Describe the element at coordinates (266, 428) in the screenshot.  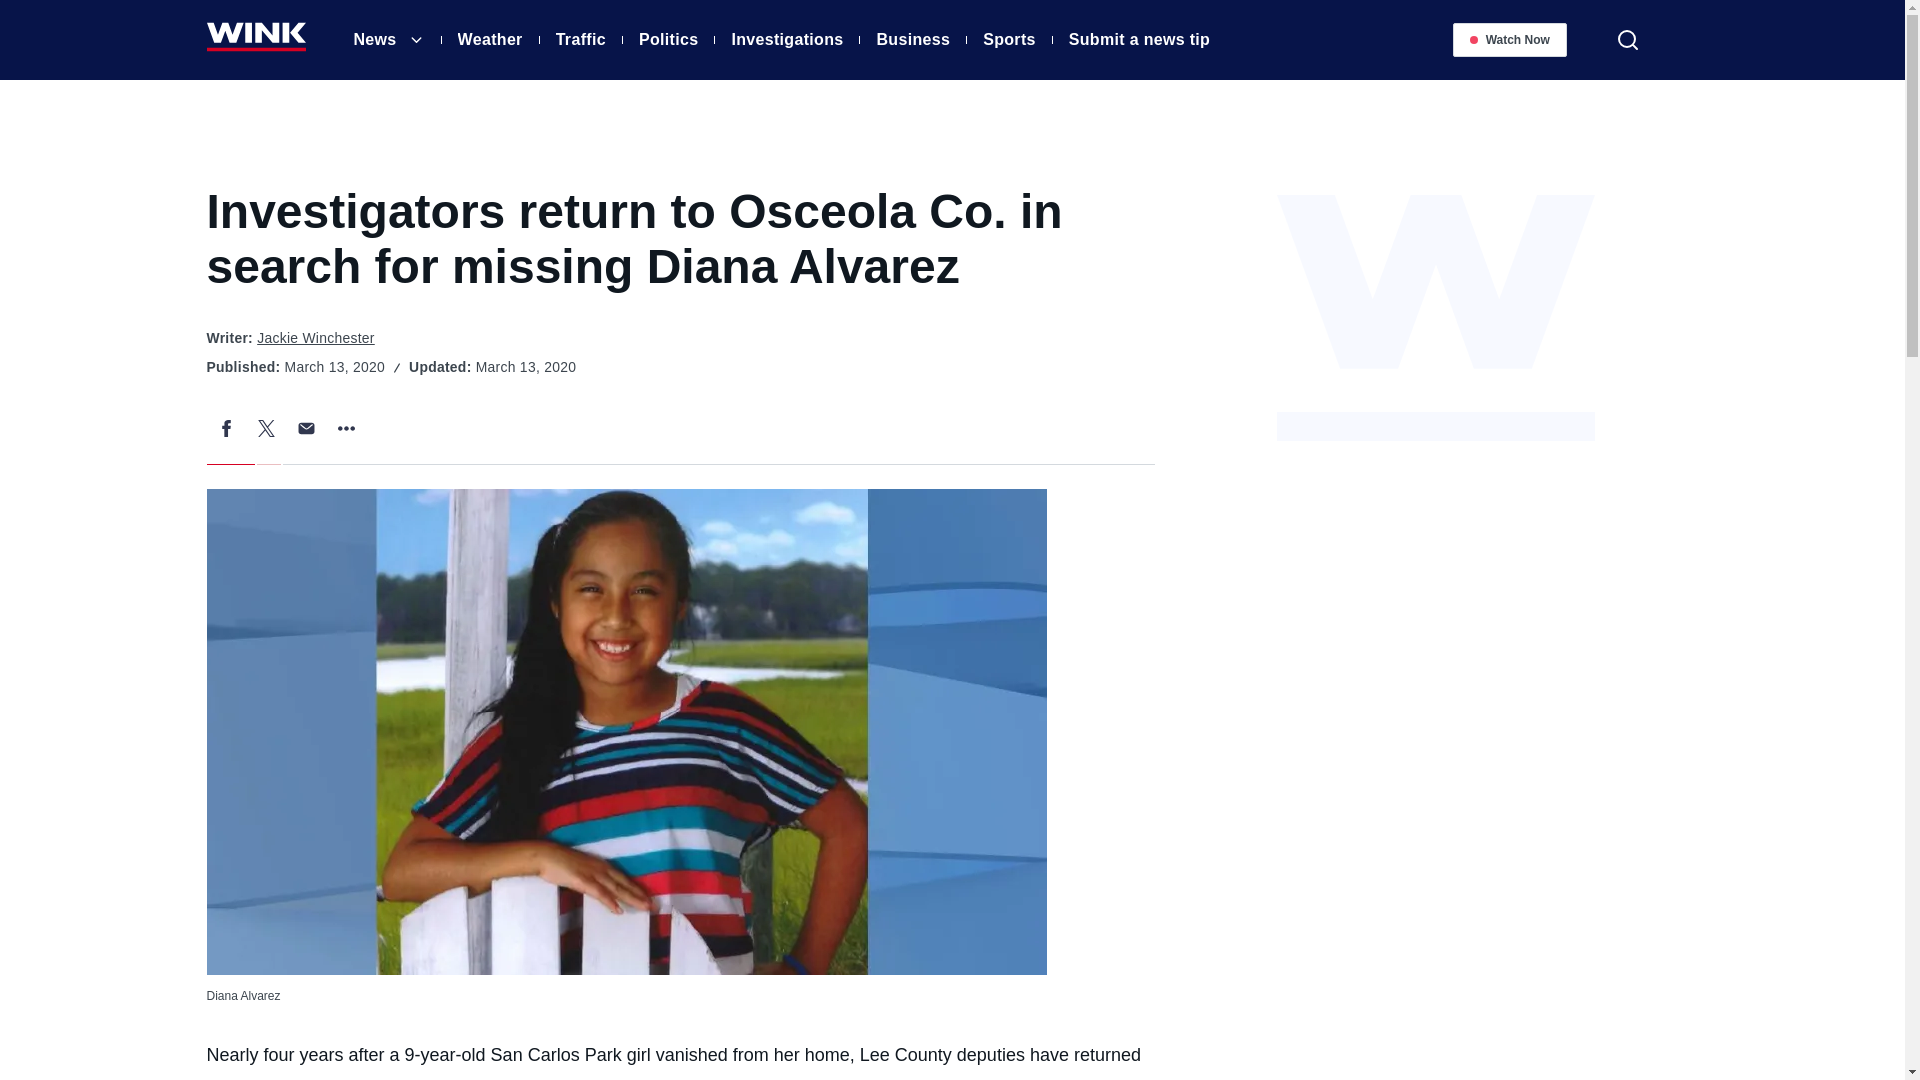
I see `Click to share on Twitter` at that location.